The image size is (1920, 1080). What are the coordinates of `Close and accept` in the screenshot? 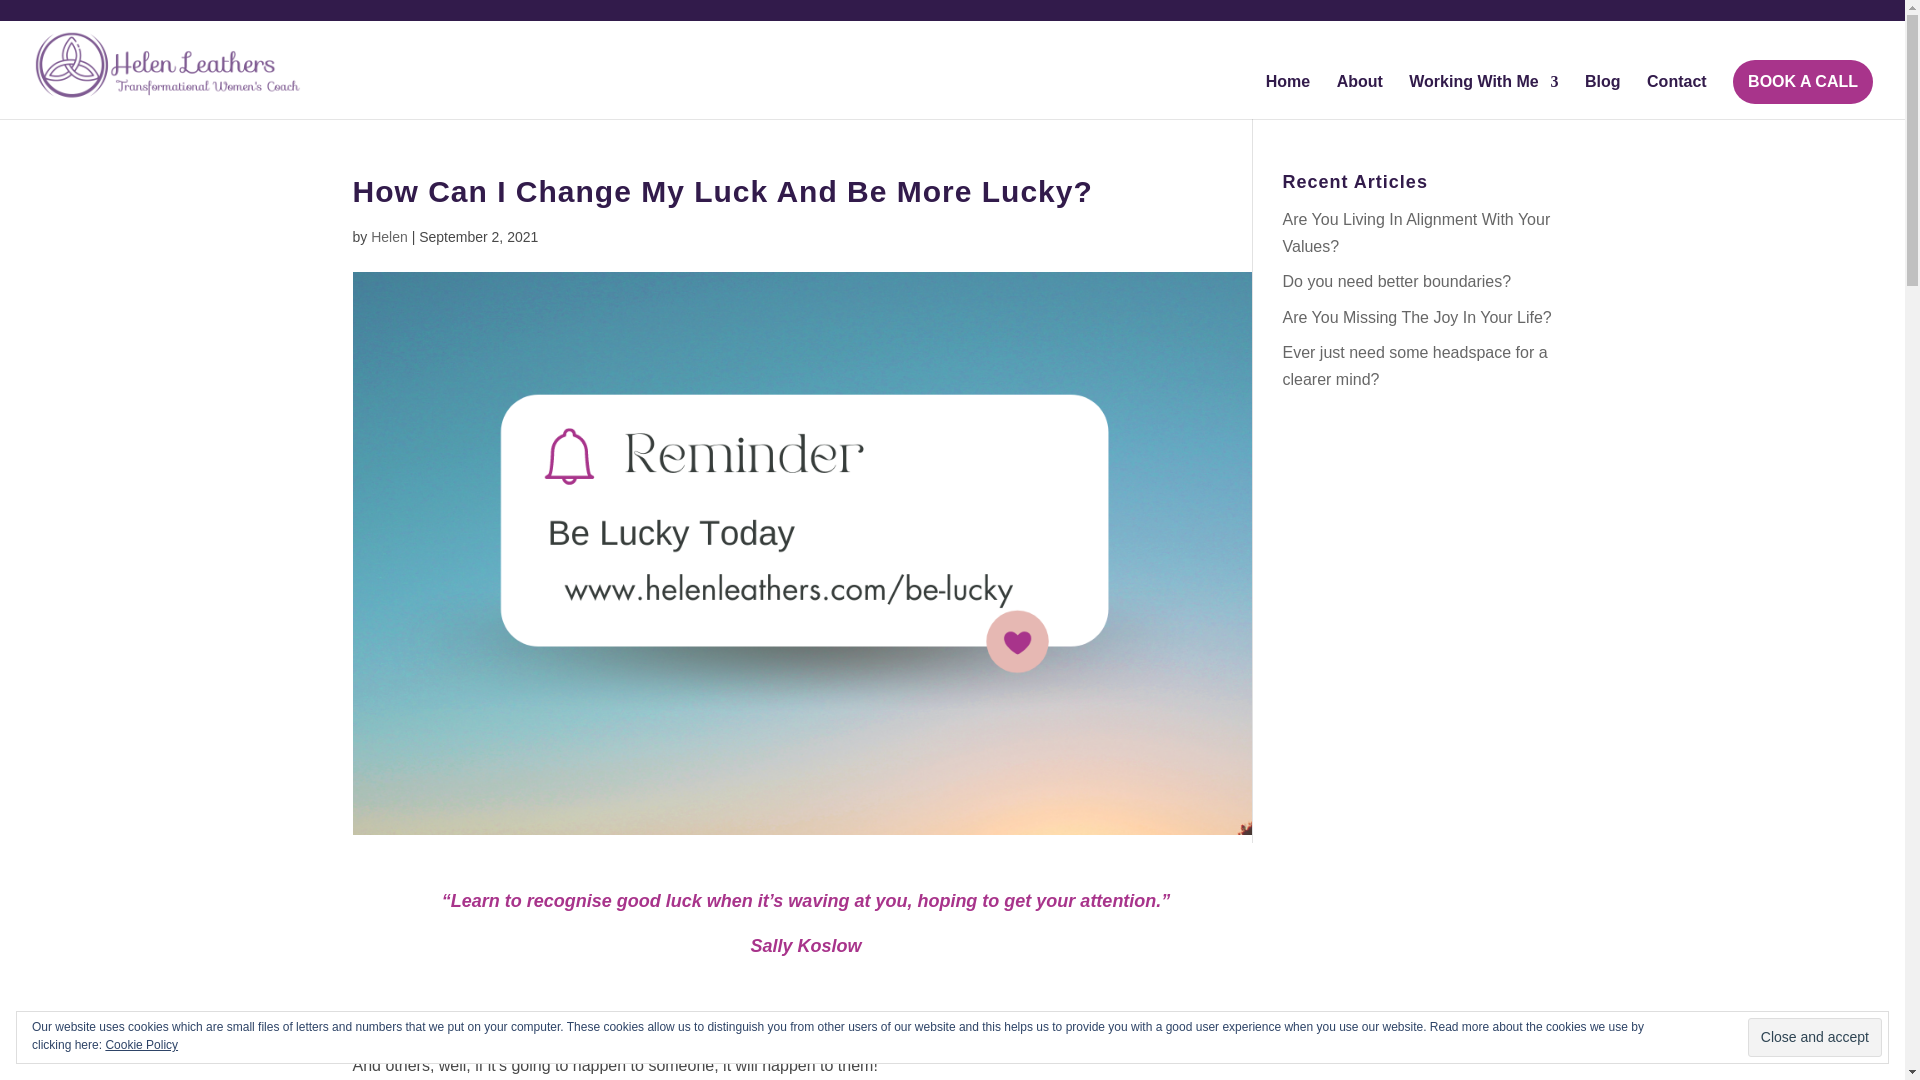 It's located at (1814, 1038).